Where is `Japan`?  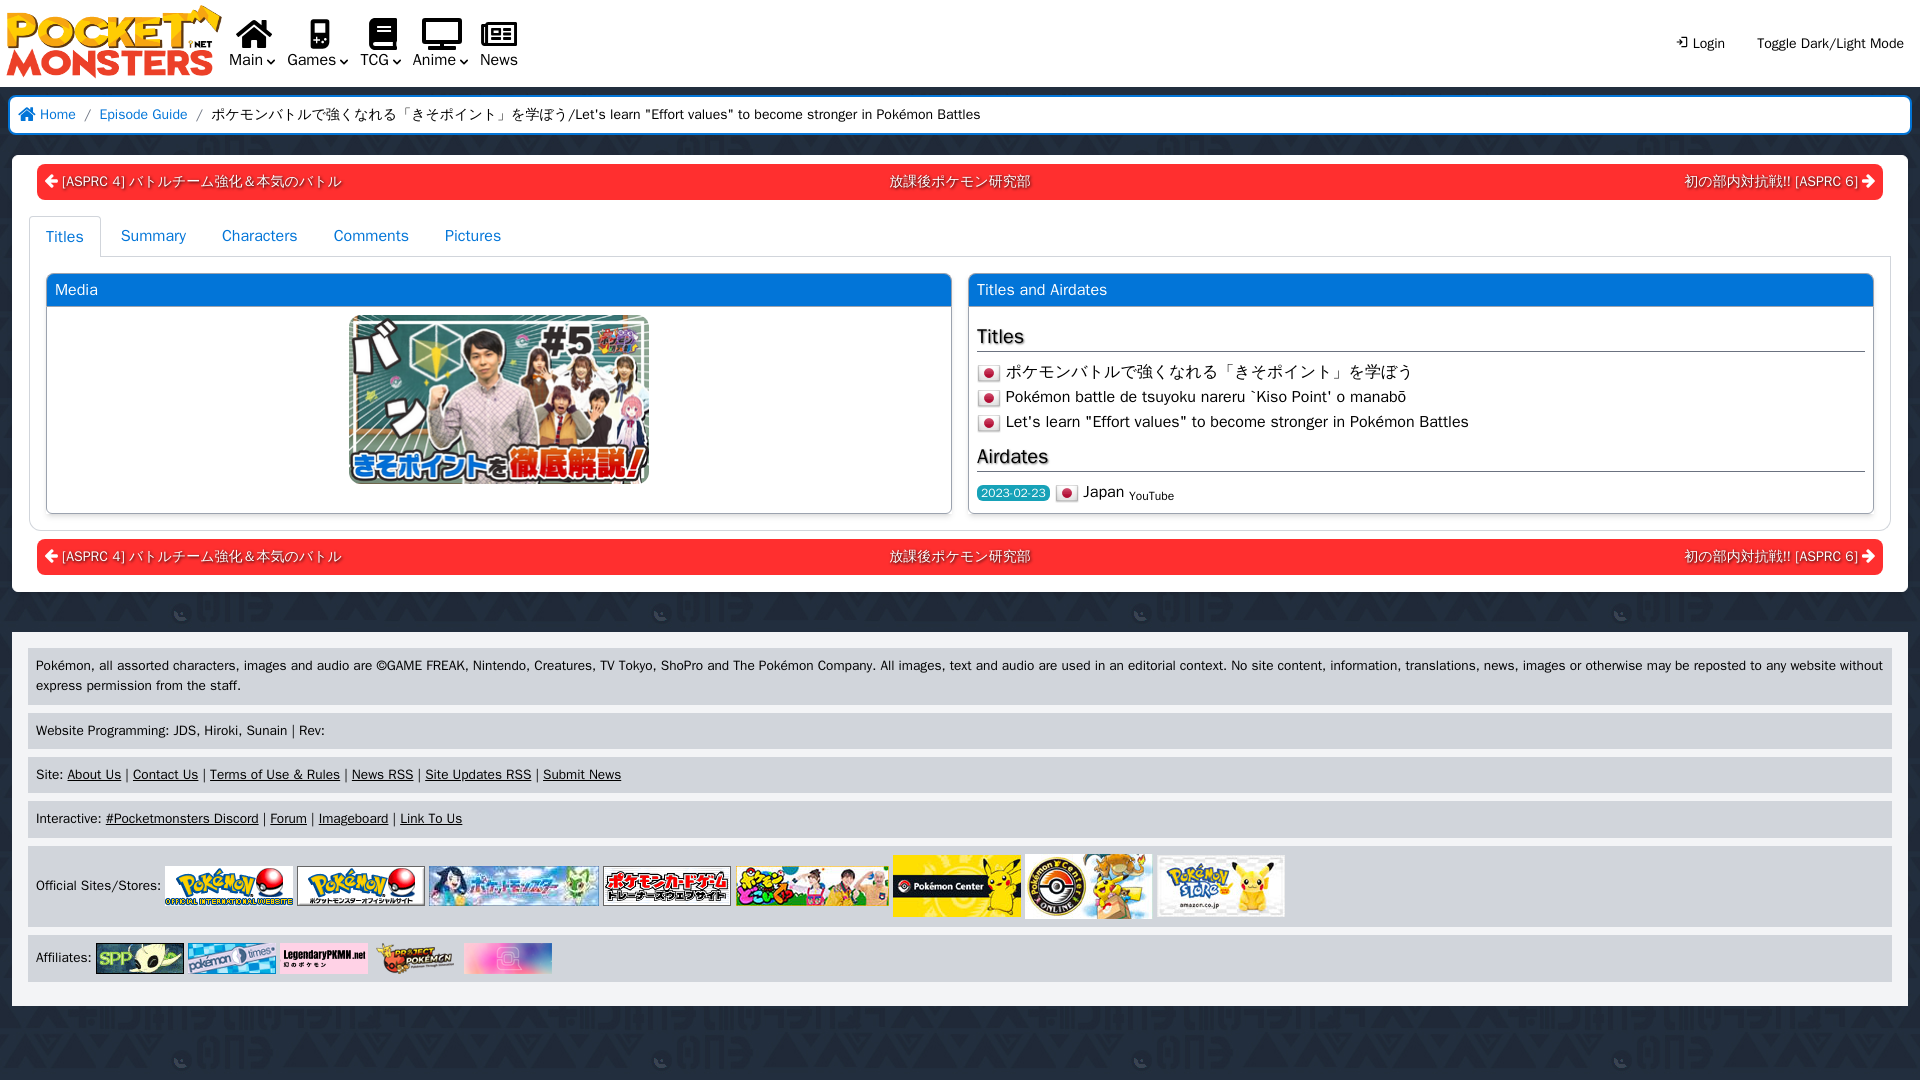 Japan is located at coordinates (988, 398).